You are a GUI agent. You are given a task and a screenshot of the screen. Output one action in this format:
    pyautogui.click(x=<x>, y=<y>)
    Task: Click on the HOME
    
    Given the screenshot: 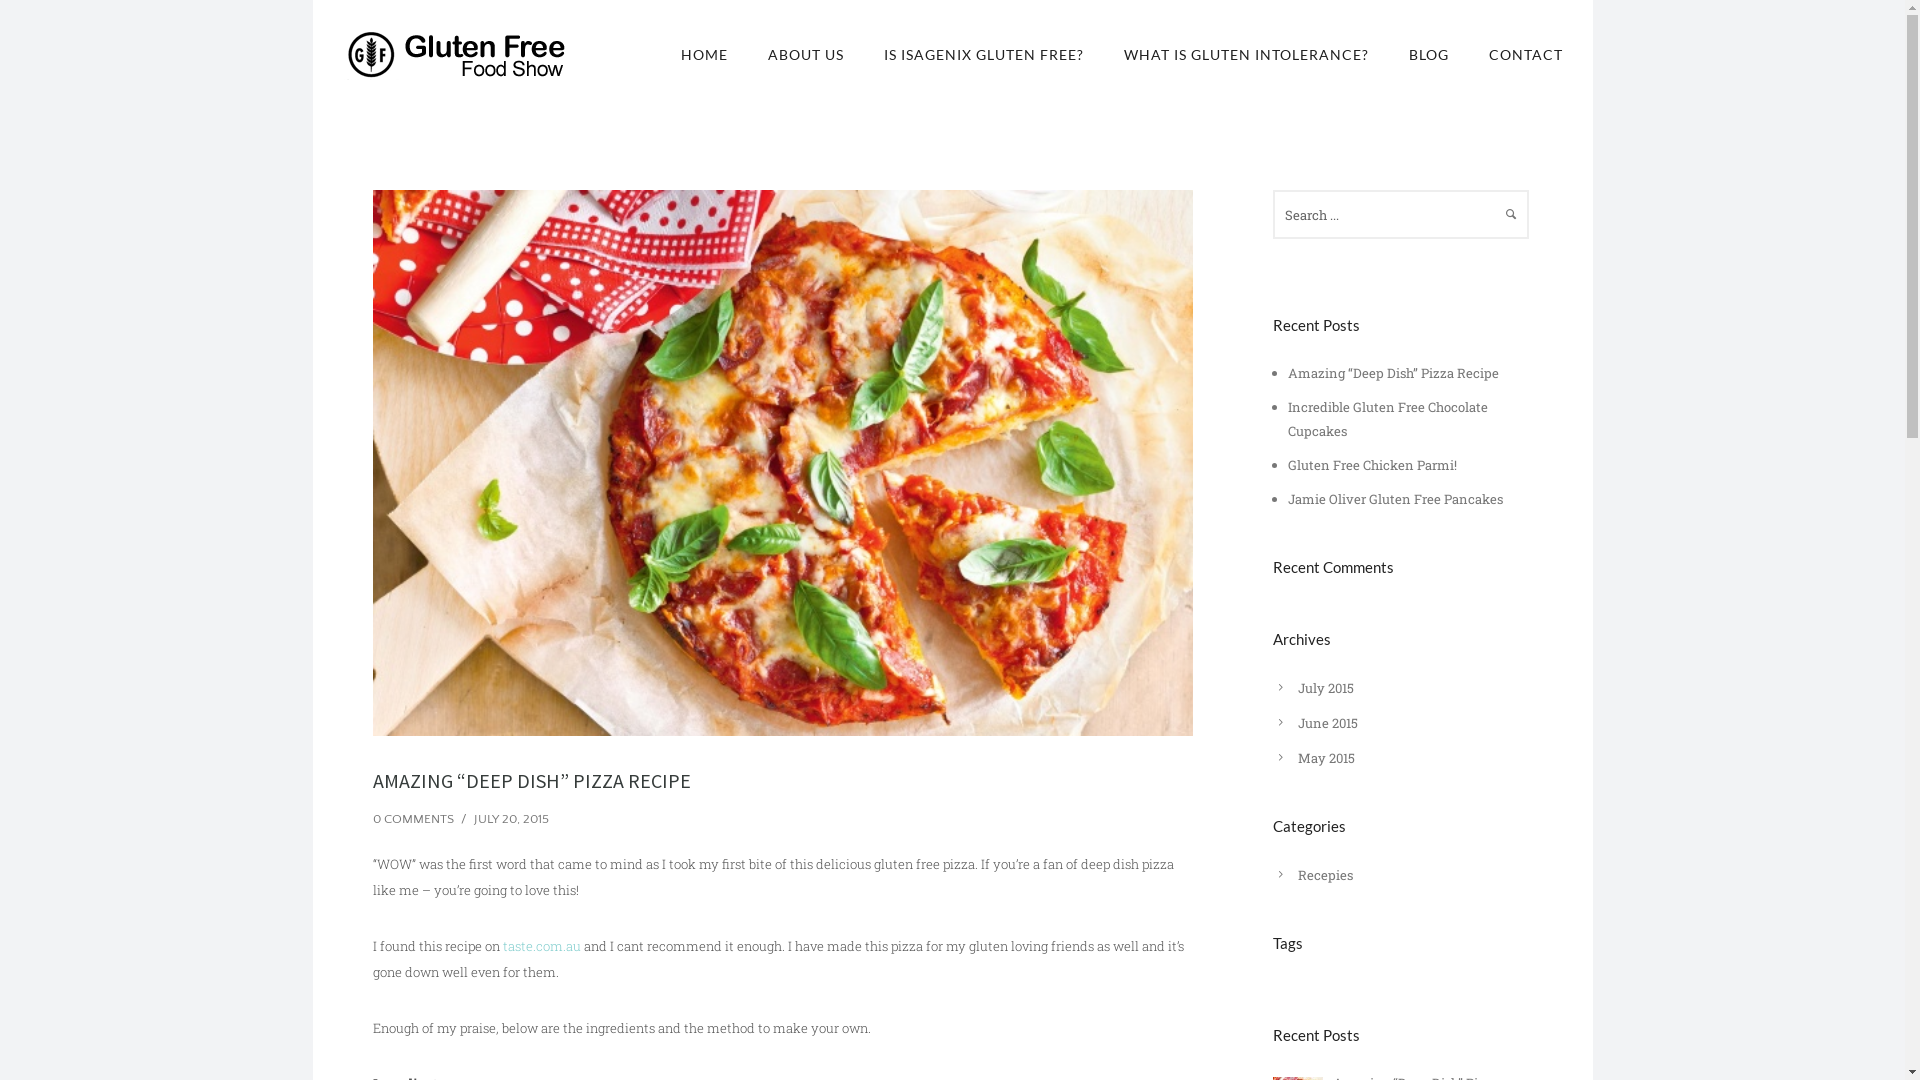 What is the action you would take?
    pyautogui.click(x=704, y=54)
    